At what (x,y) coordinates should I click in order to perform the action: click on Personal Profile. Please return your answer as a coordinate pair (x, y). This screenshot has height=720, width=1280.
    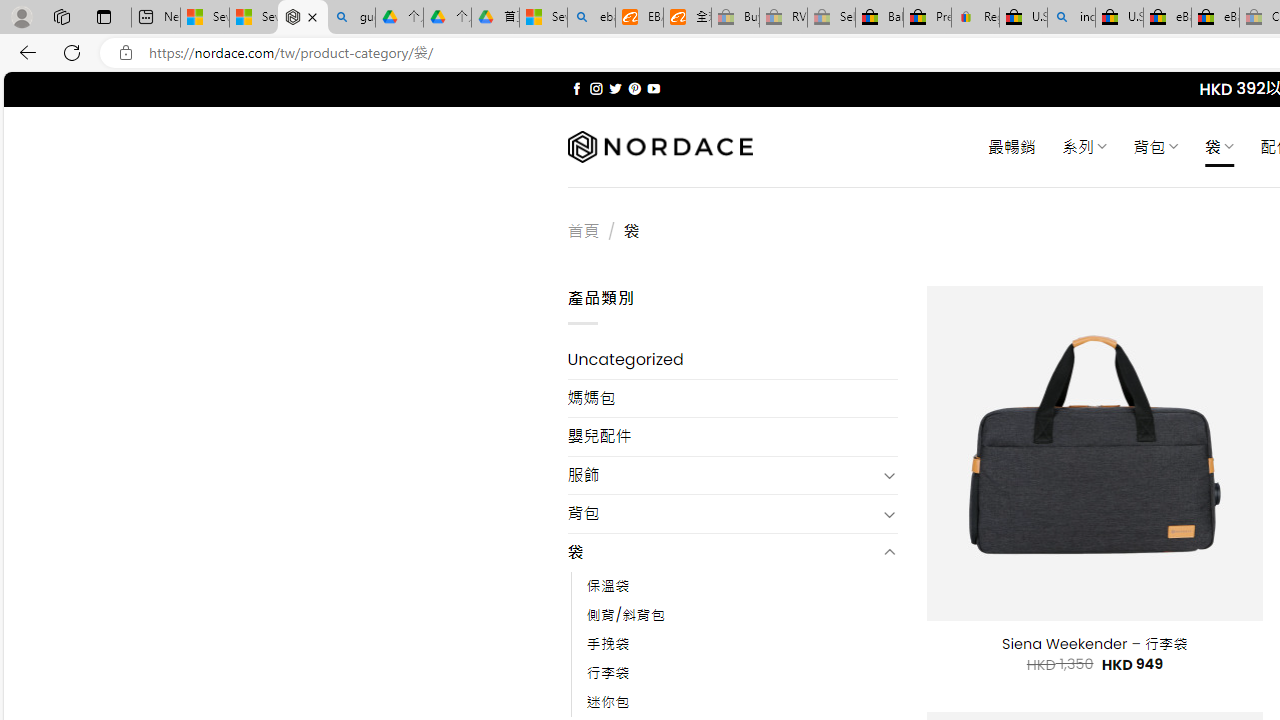
    Looking at the image, I should click on (21, 16).